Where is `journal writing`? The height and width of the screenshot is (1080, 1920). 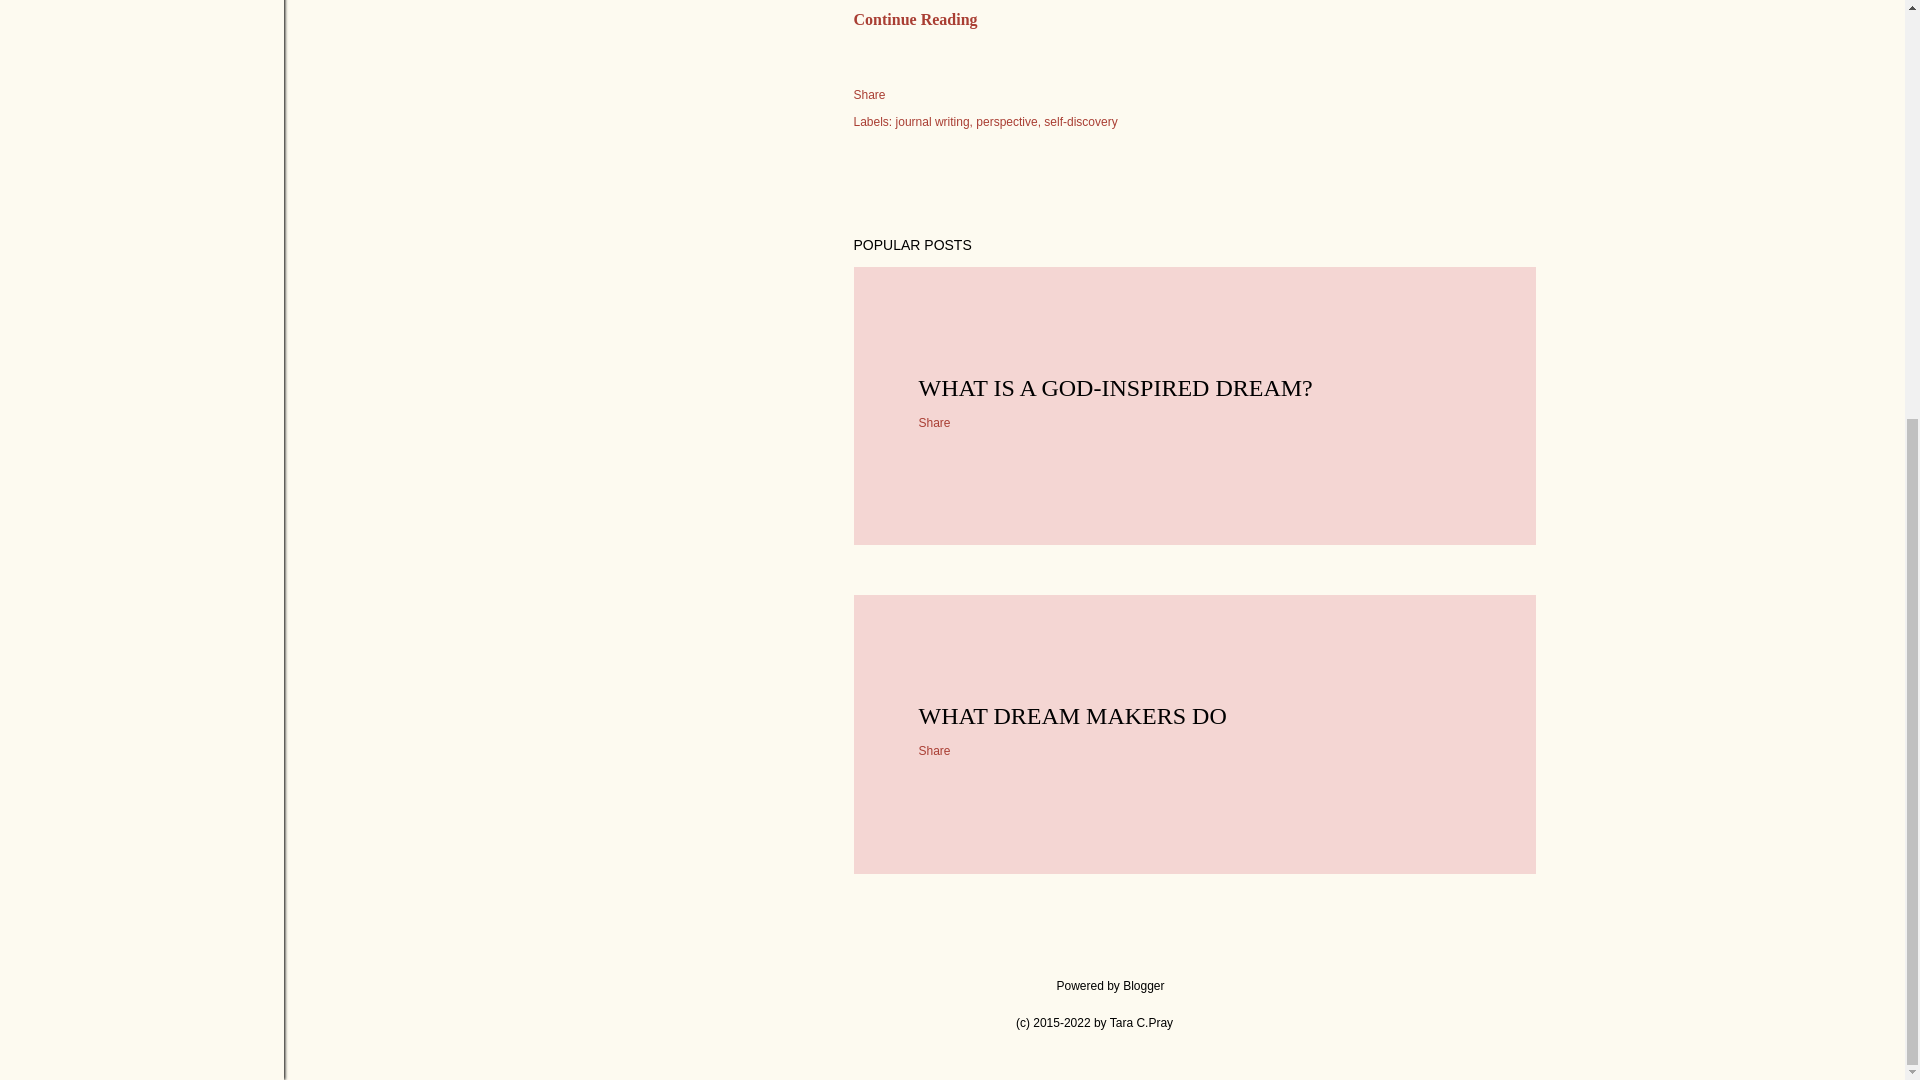 journal writing is located at coordinates (934, 121).